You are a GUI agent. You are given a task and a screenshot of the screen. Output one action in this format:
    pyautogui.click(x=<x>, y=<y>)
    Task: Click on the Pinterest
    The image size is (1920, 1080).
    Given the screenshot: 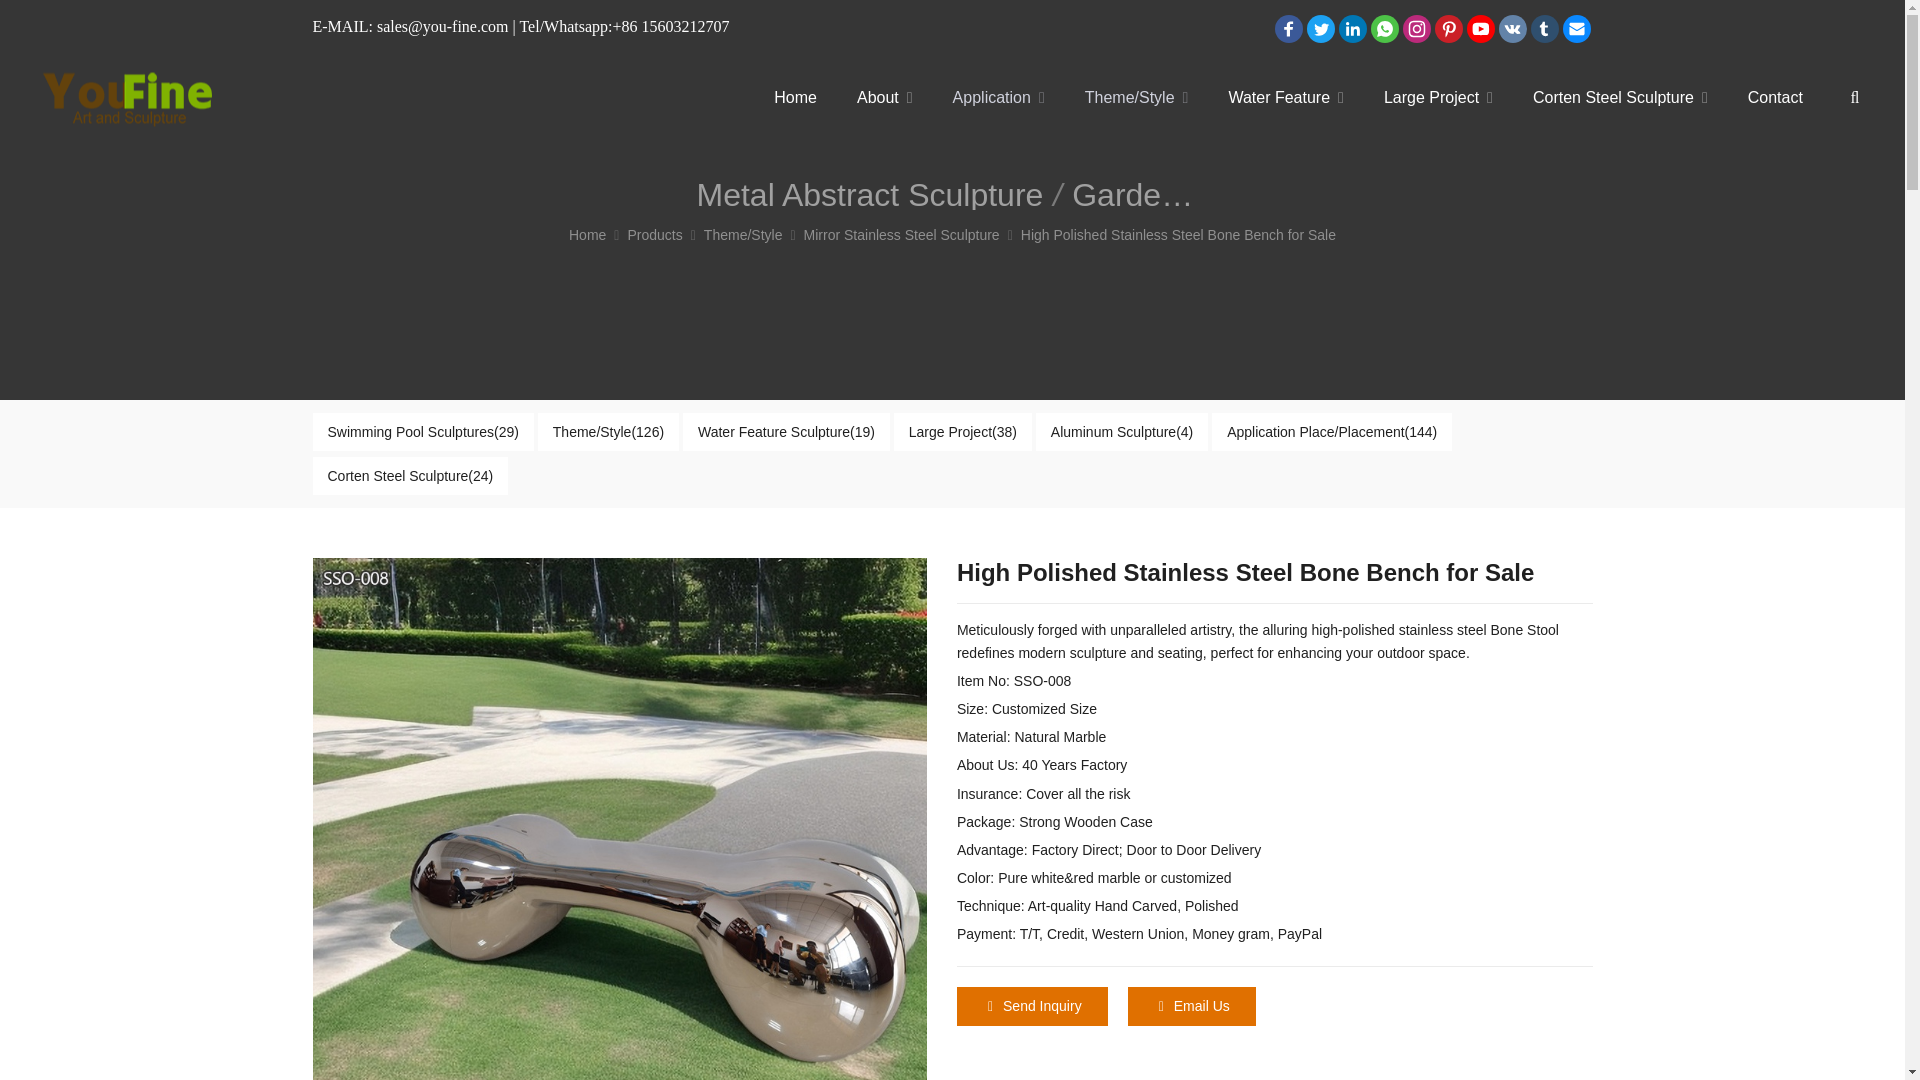 What is the action you would take?
    pyautogui.click(x=1448, y=29)
    